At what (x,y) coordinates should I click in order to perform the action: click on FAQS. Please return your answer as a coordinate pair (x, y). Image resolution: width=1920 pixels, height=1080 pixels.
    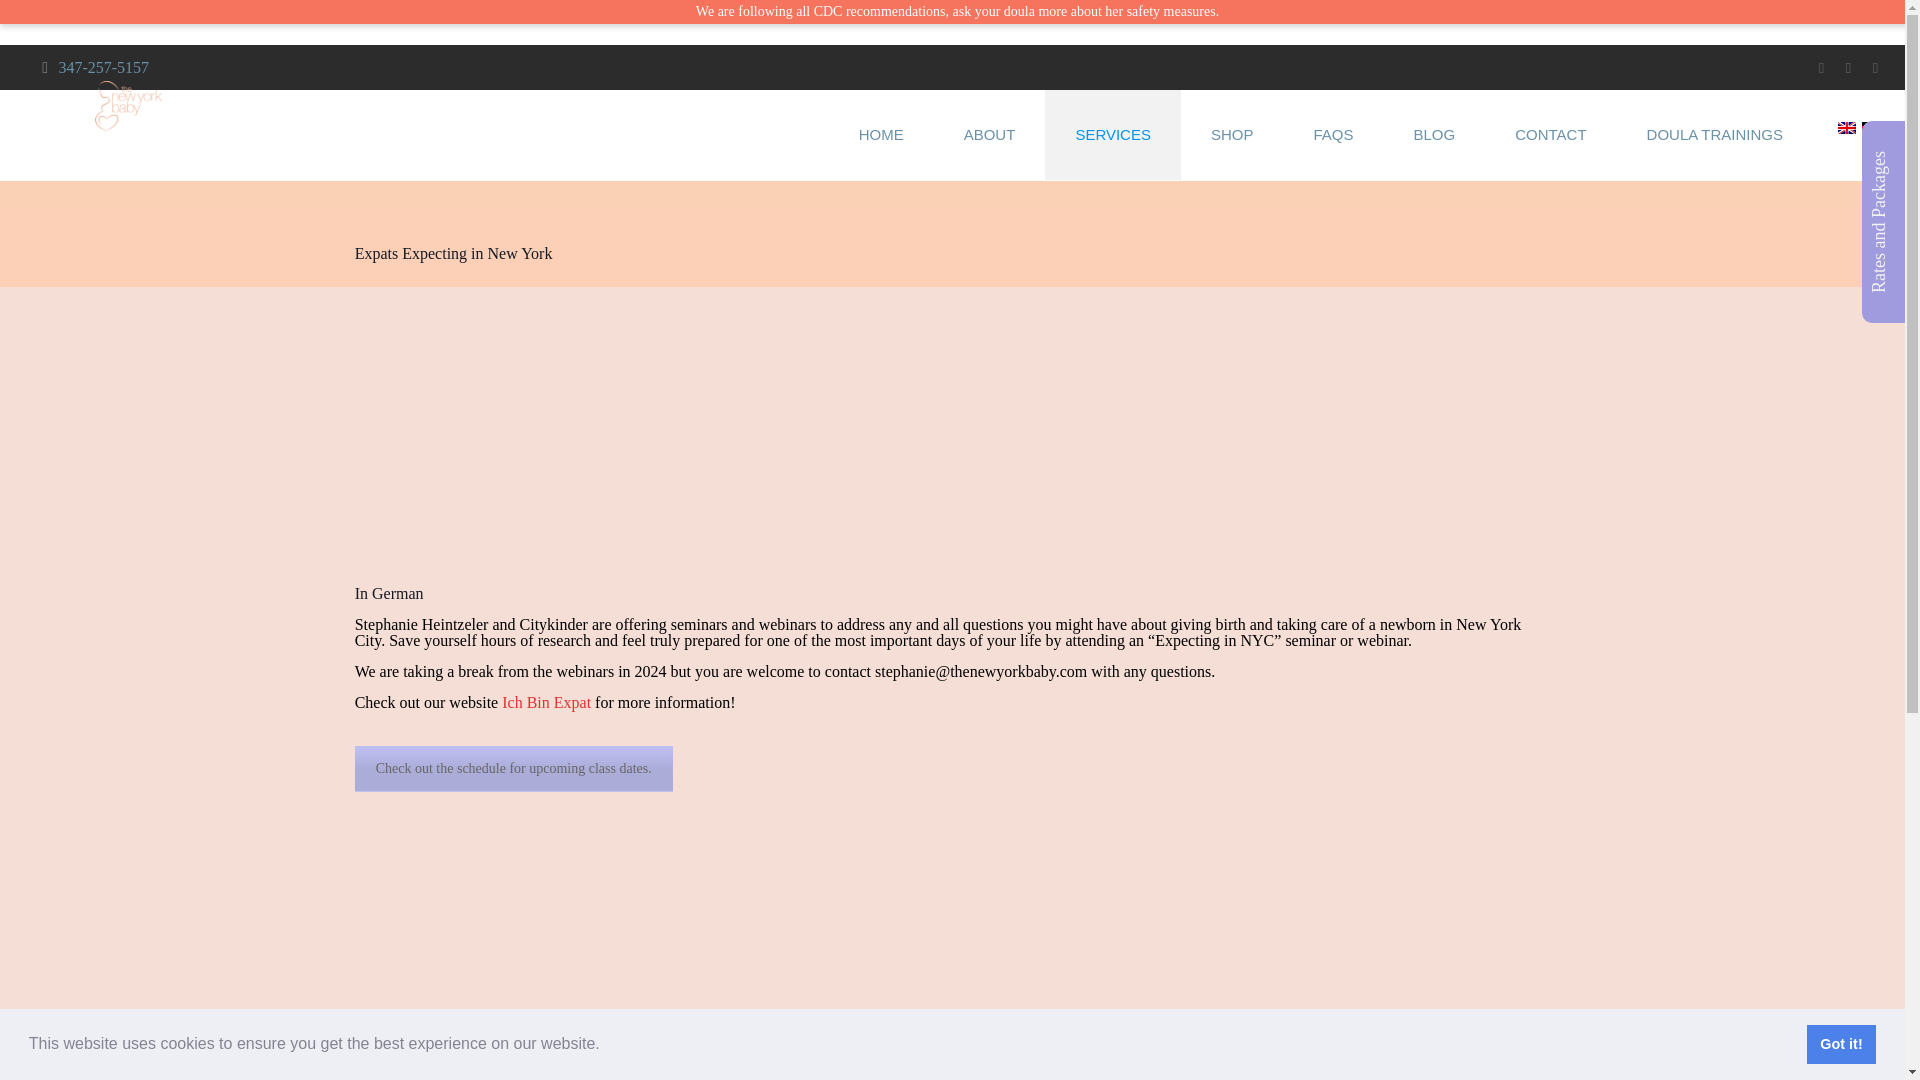
    Looking at the image, I should click on (1332, 134).